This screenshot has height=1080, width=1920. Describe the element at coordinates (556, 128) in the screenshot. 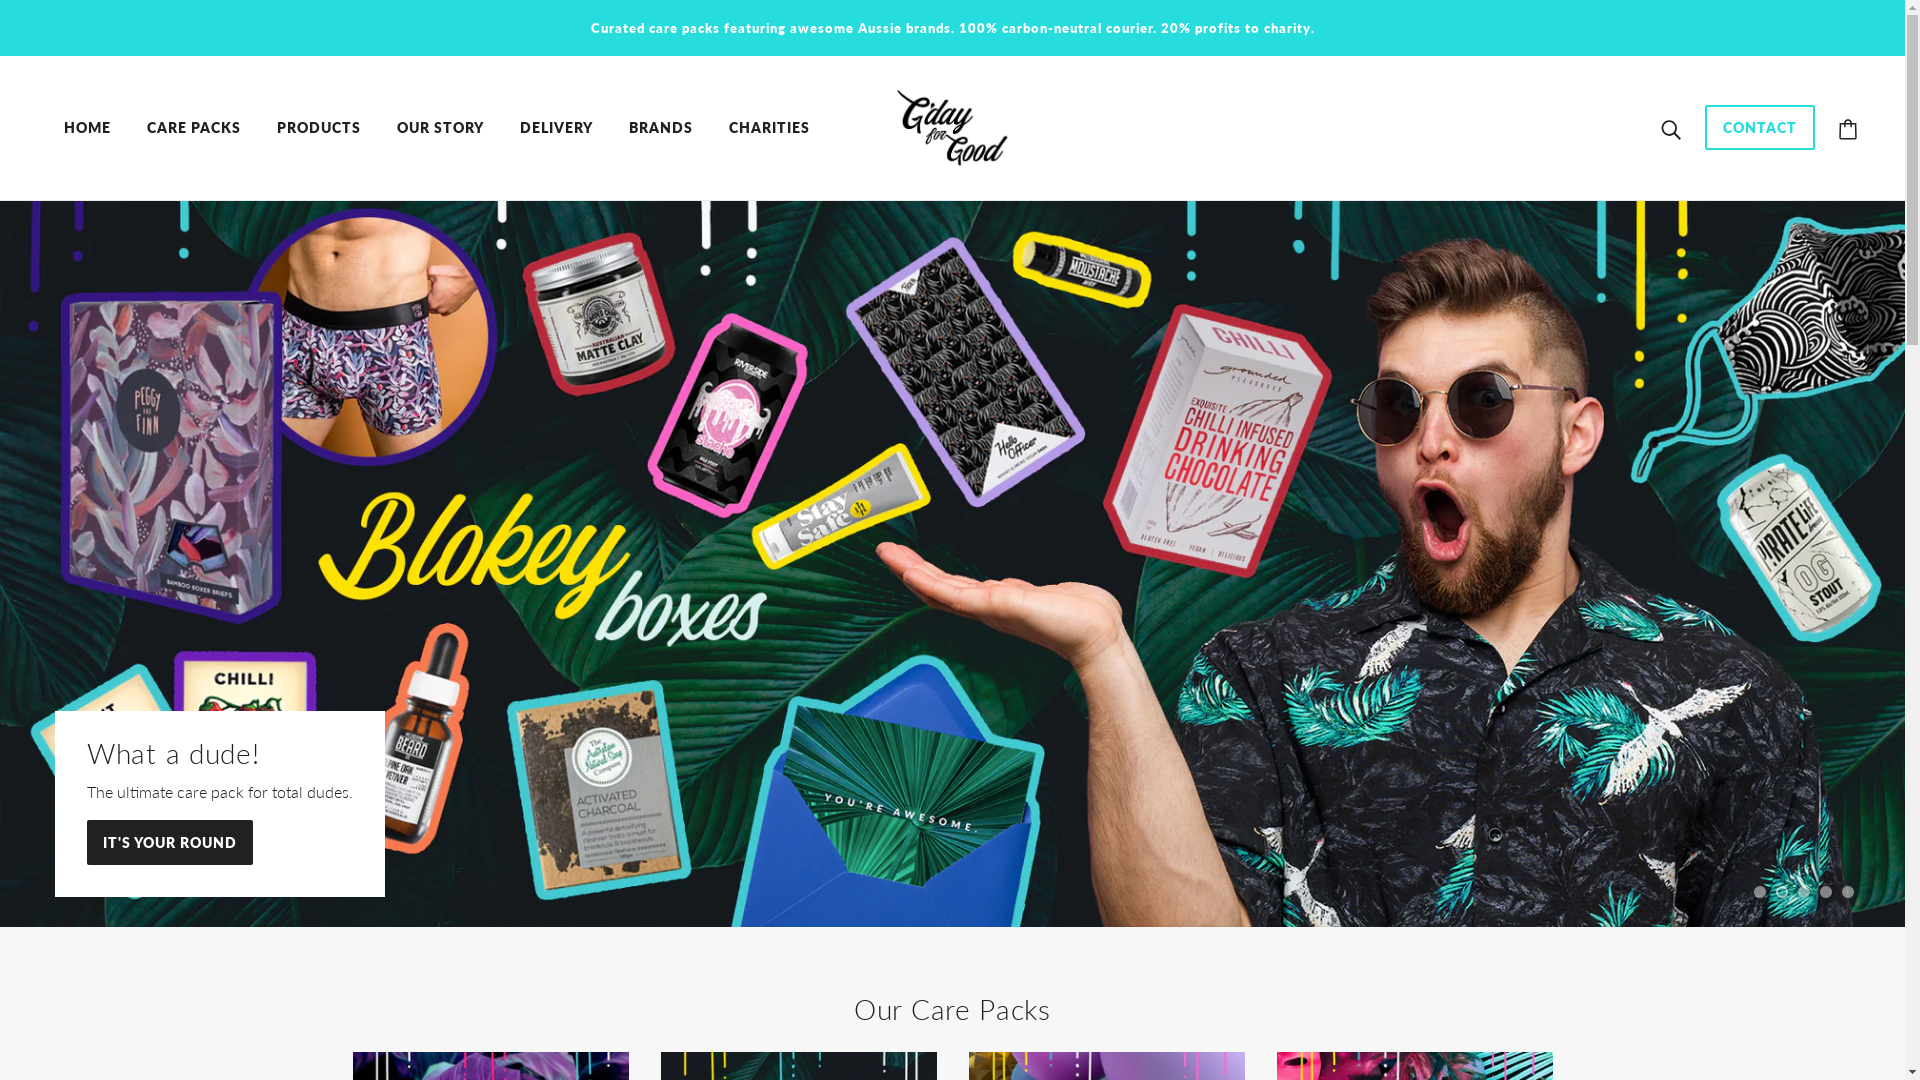

I see `DELIVERY` at that location.